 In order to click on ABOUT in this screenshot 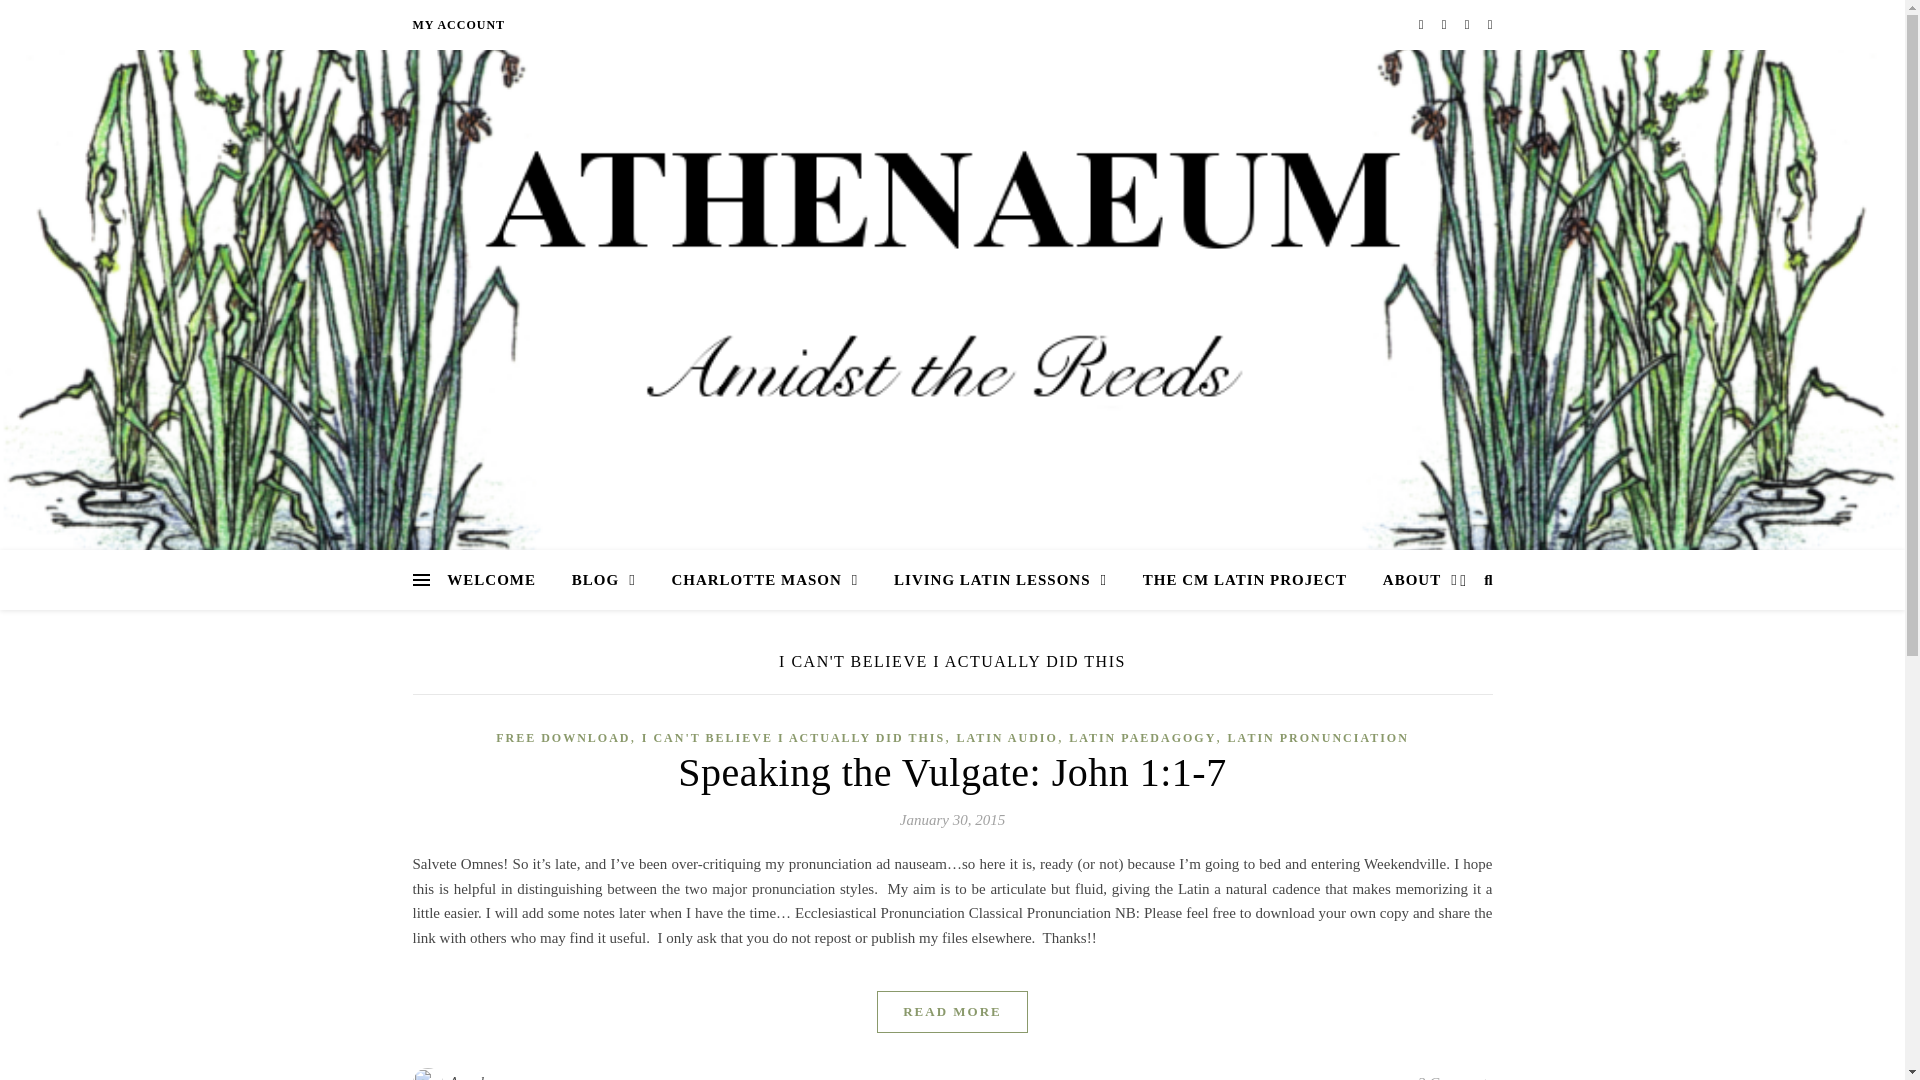, I will do `click(1412, 580)`.